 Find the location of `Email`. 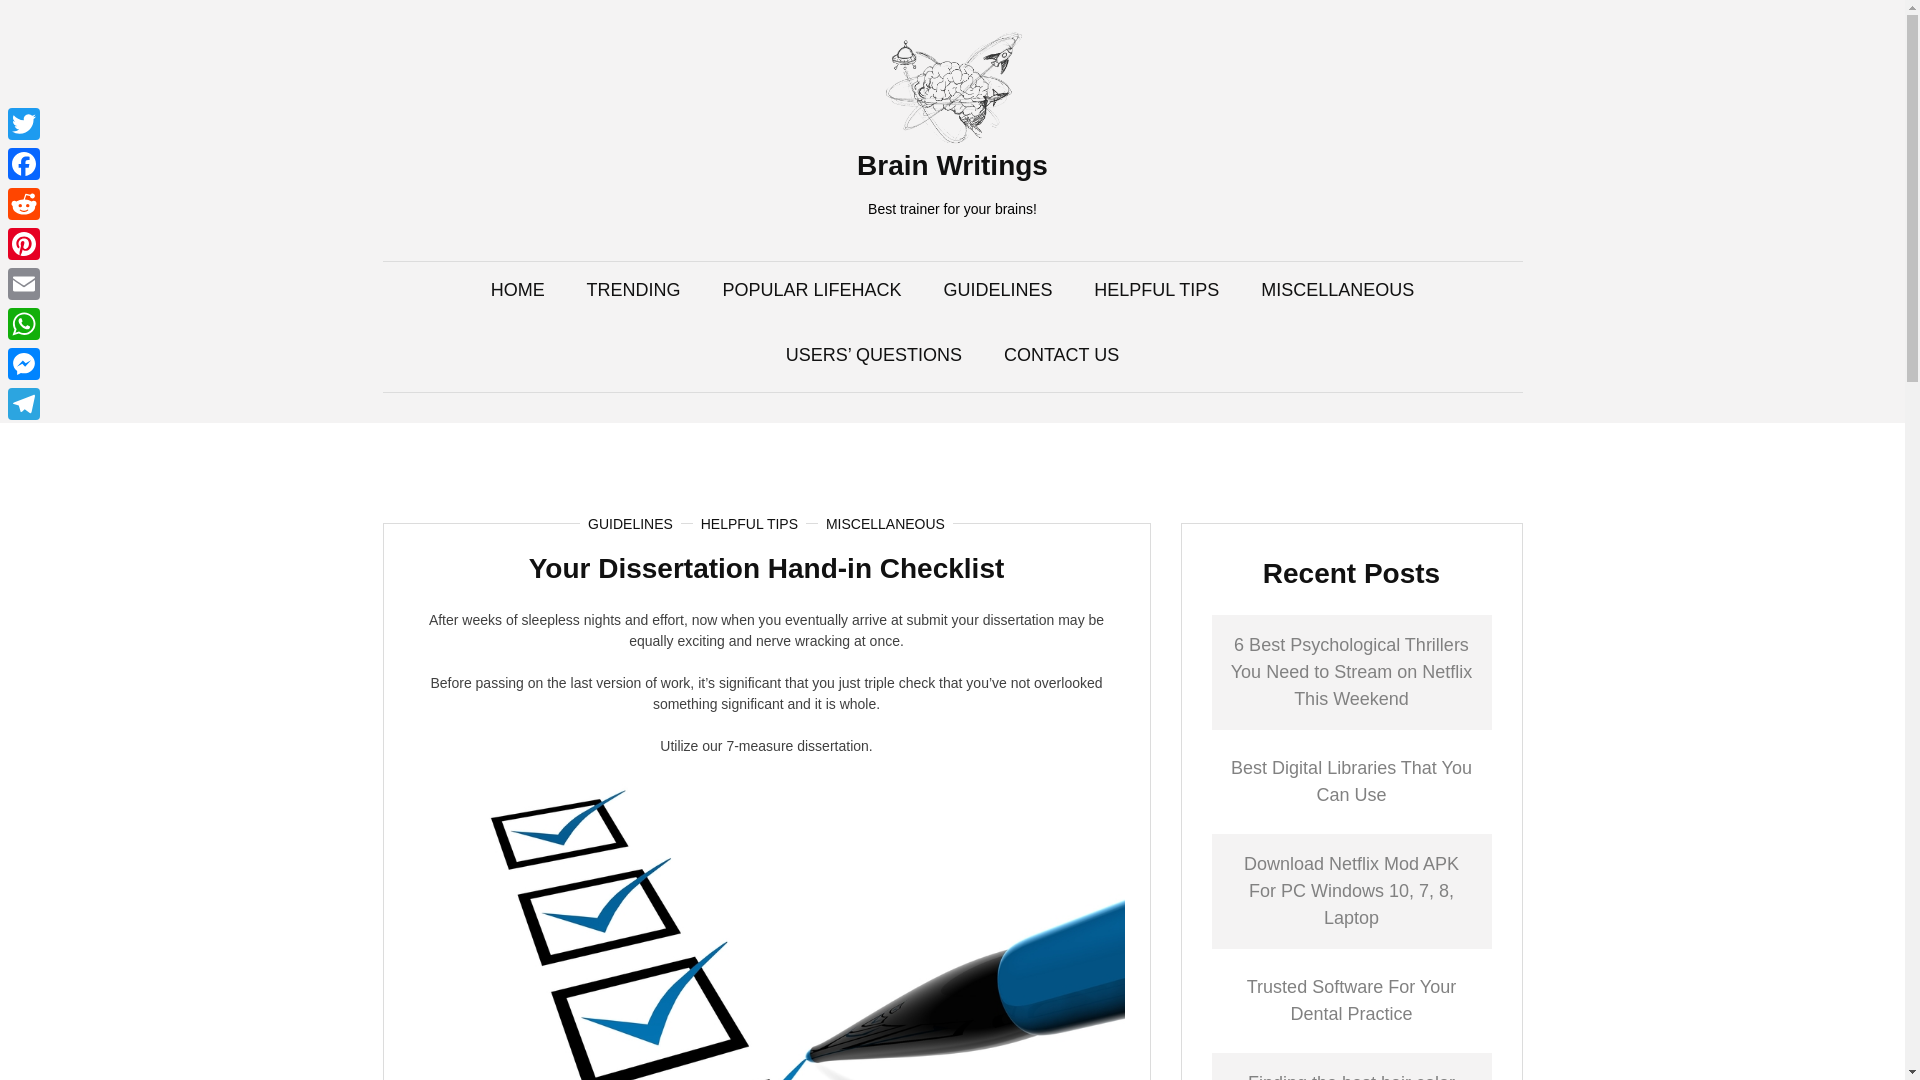

Email is located at coordinates (24, 283).